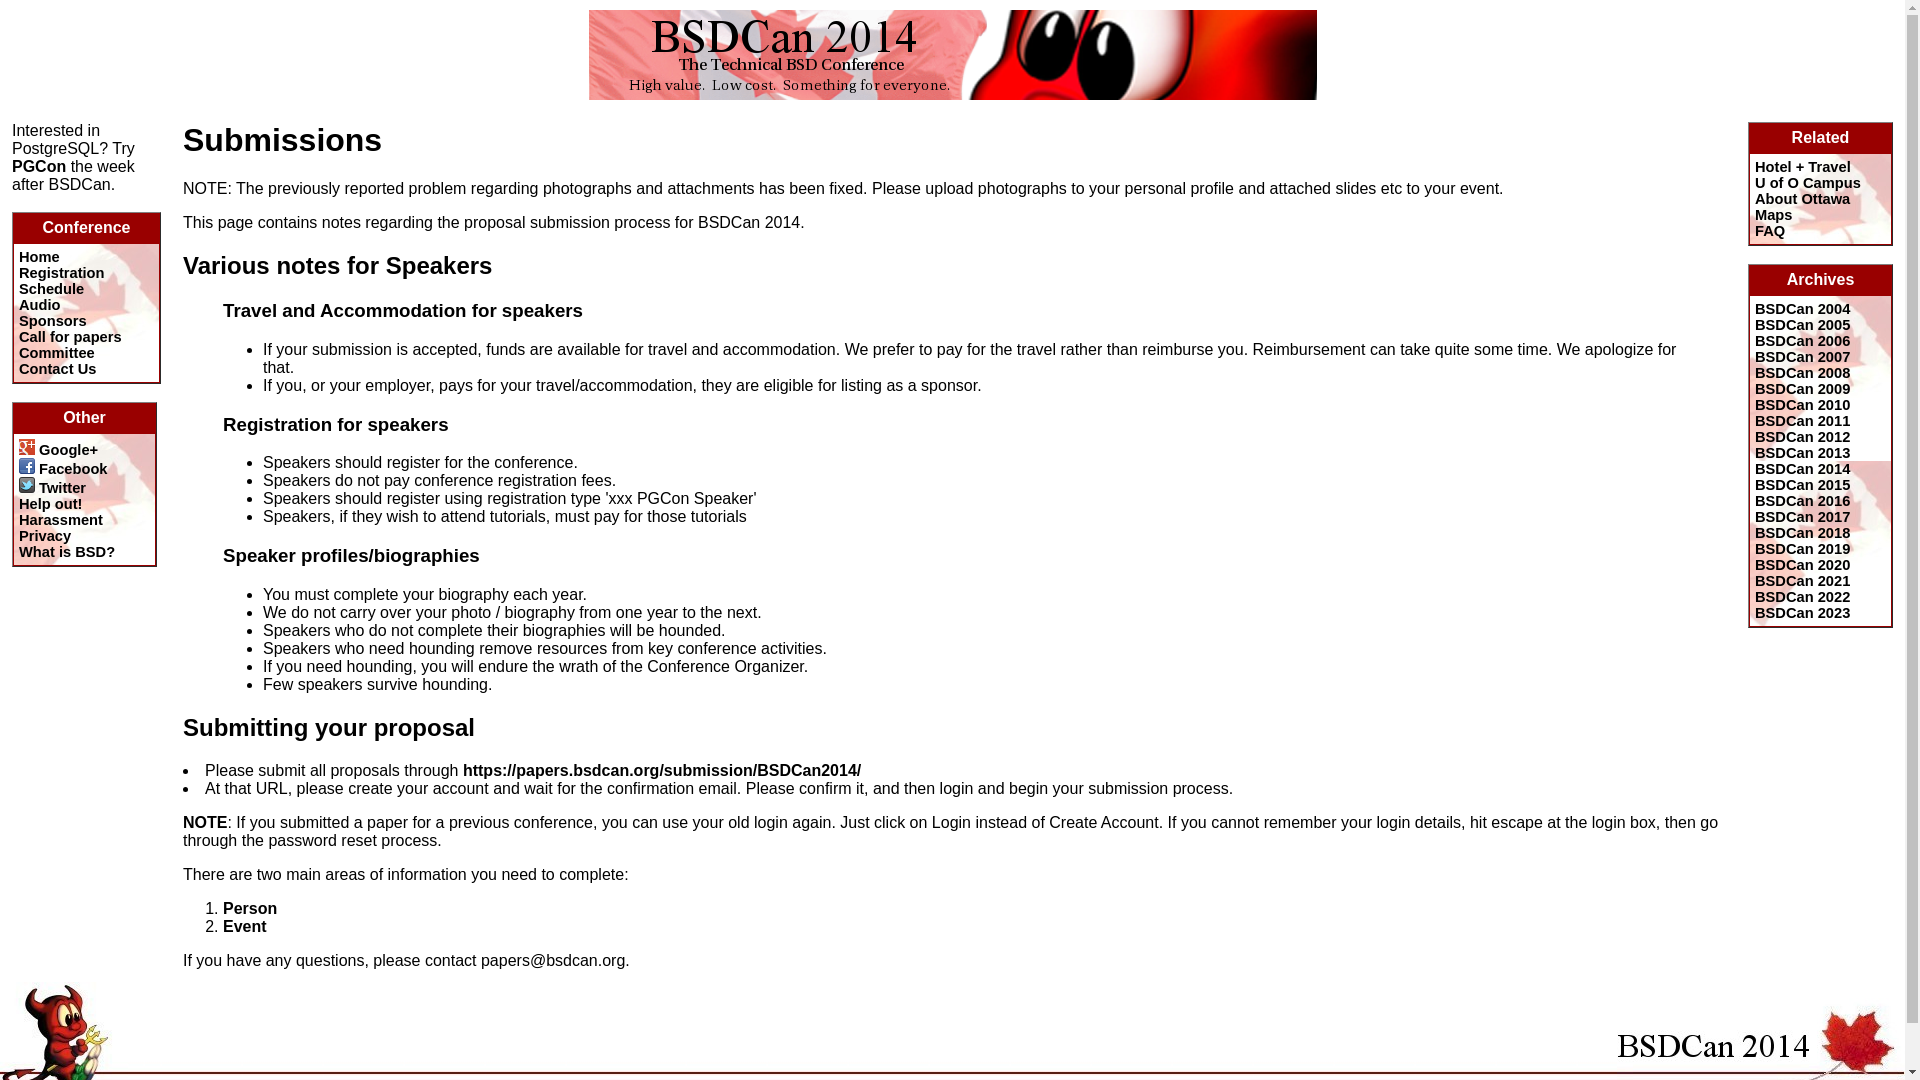 The image size is (1920, 1080). Describe the element at coordinates (244, 926) in the screenshot. I see `Event` at that location.